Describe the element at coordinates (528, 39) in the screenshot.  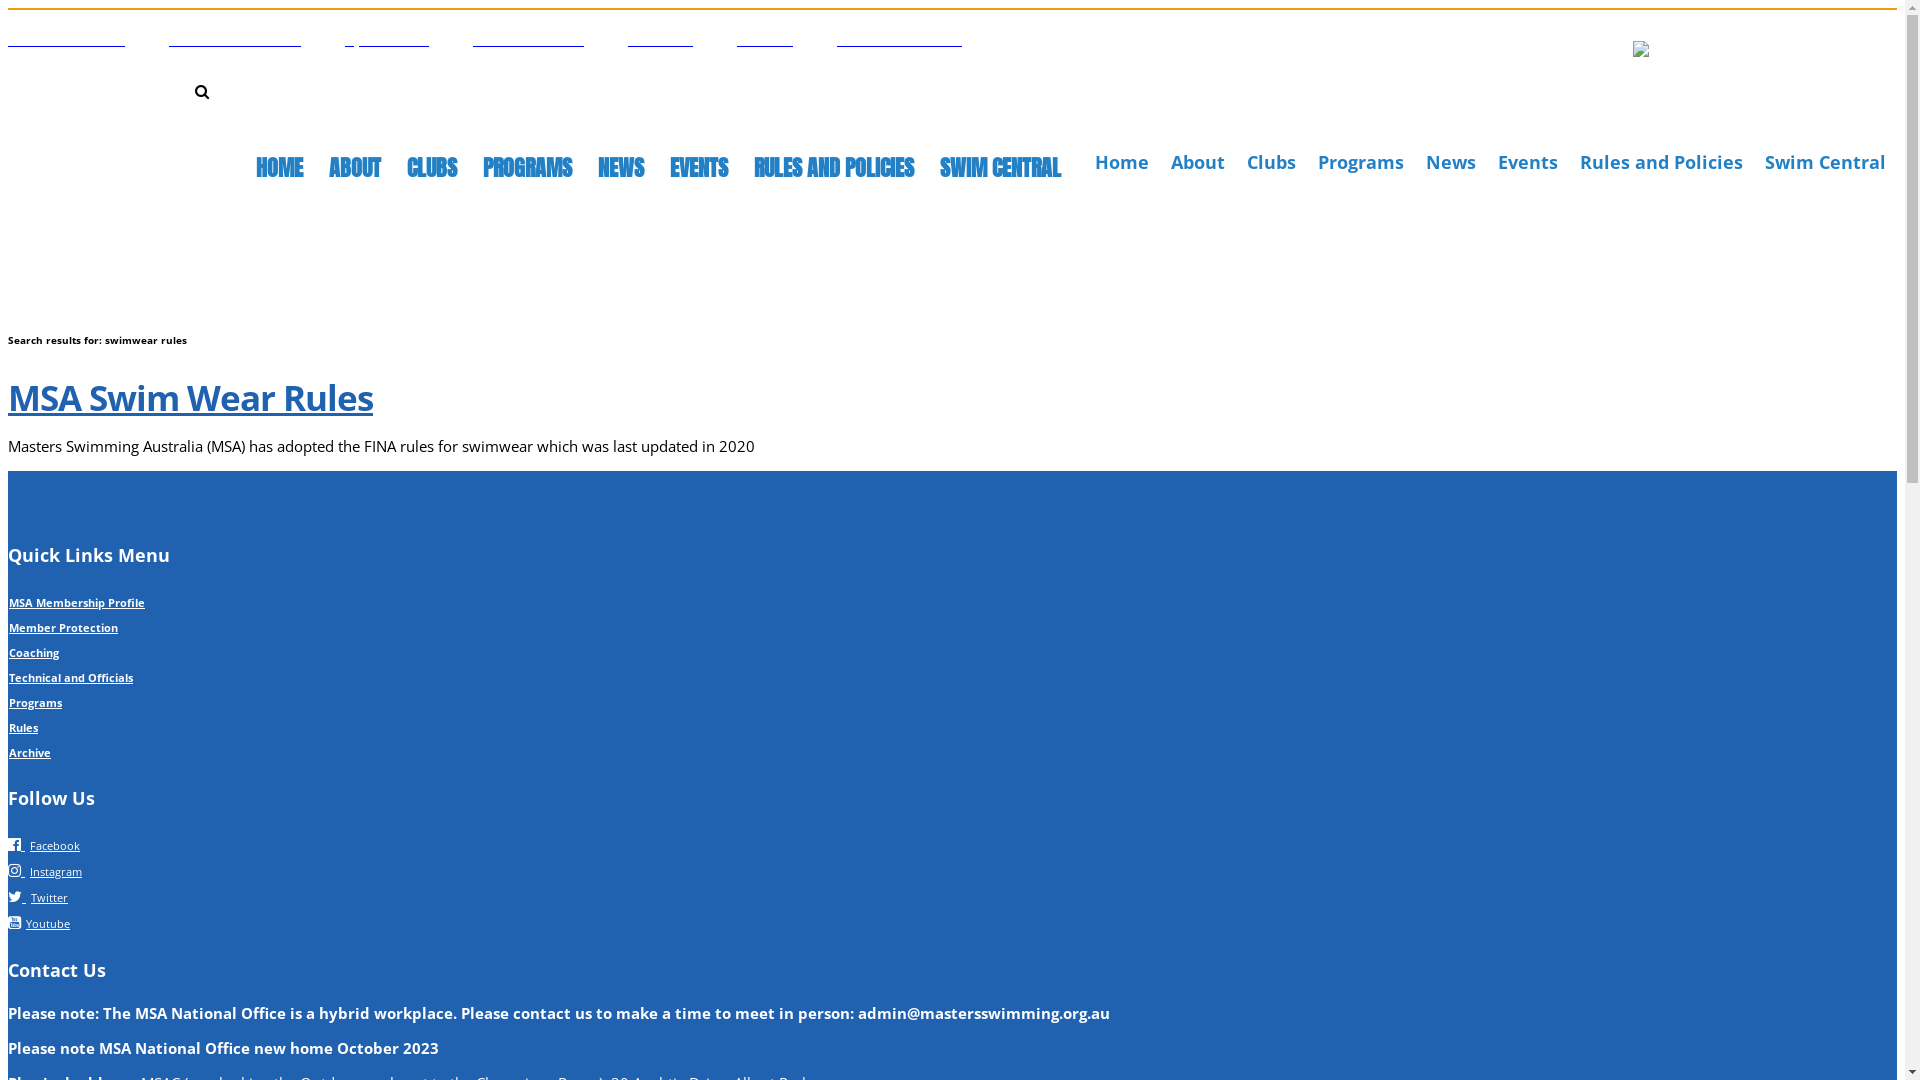
I see `SOUTH AUSTRALIA` at that location.